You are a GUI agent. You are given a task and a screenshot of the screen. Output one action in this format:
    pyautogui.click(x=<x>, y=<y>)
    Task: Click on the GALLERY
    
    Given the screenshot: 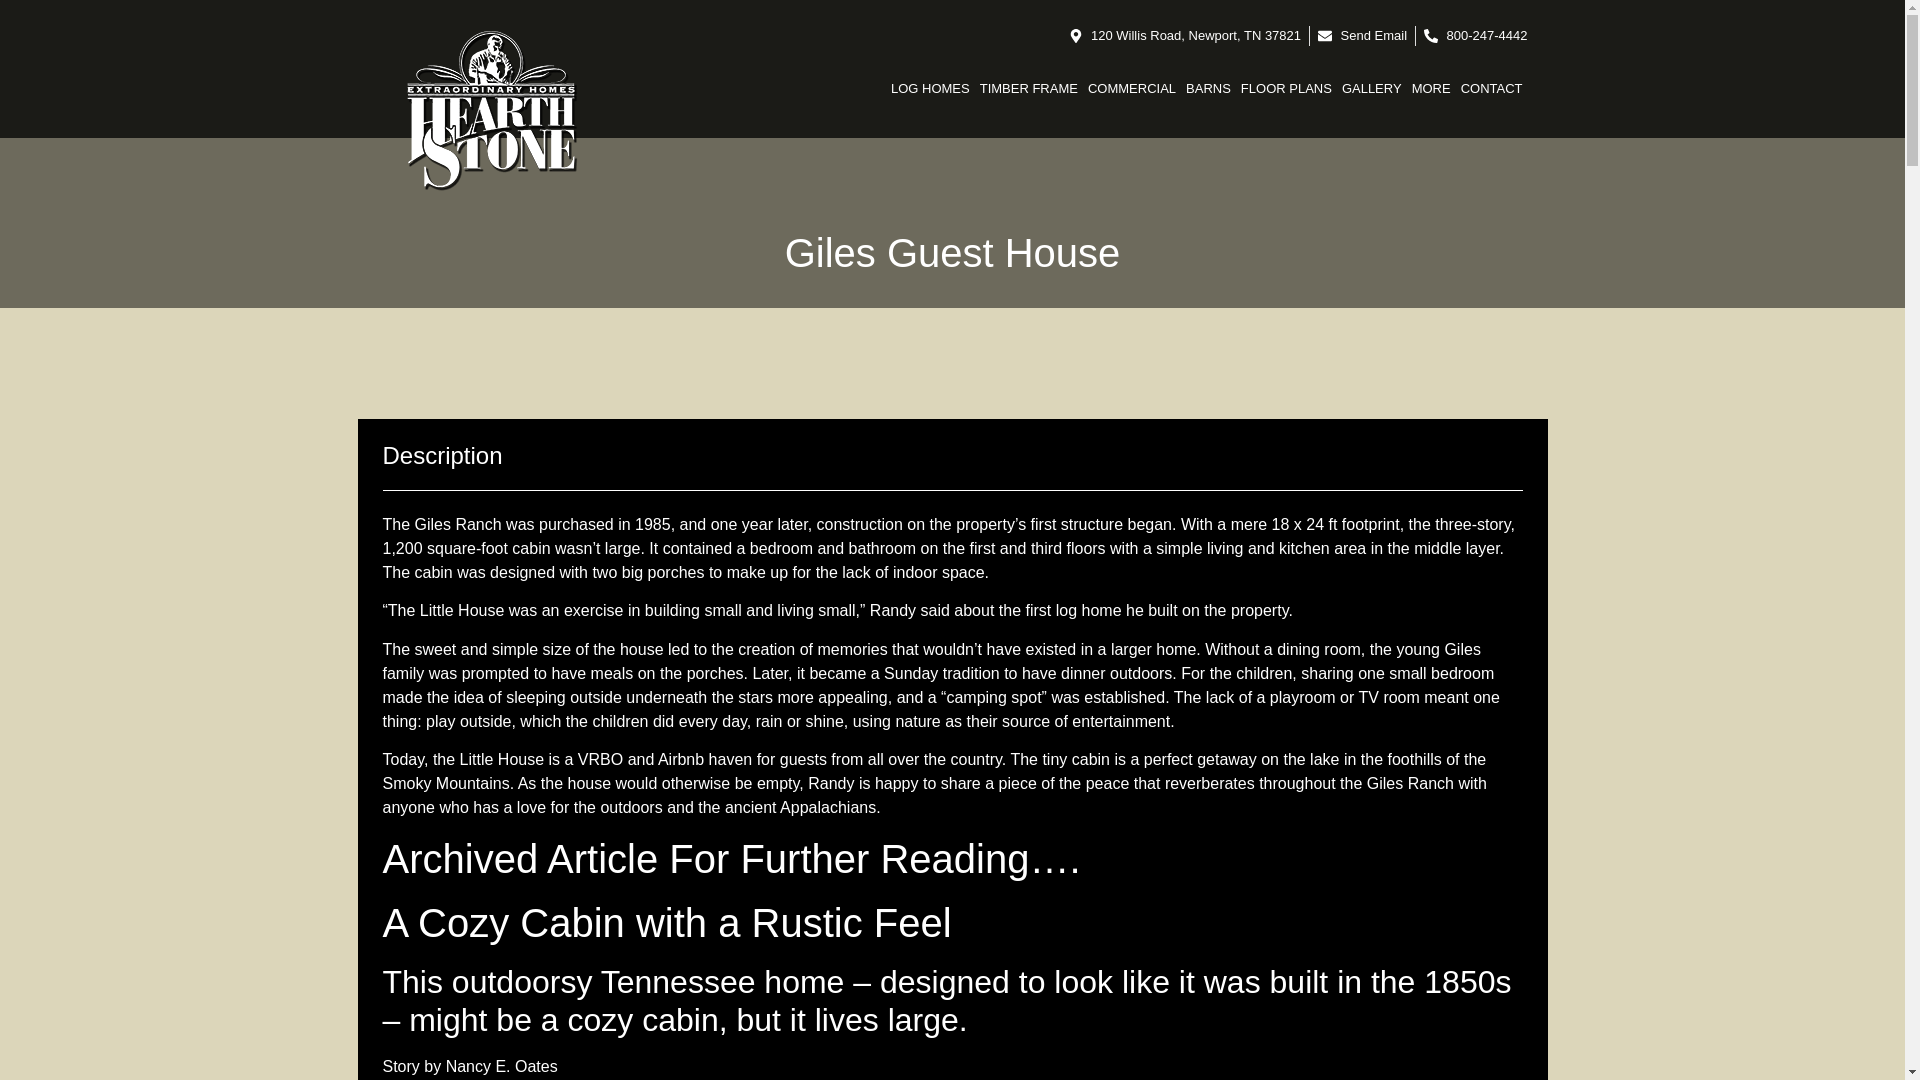 What is the action you would take?
    pyautogui.click(x=1372, y=88)
    